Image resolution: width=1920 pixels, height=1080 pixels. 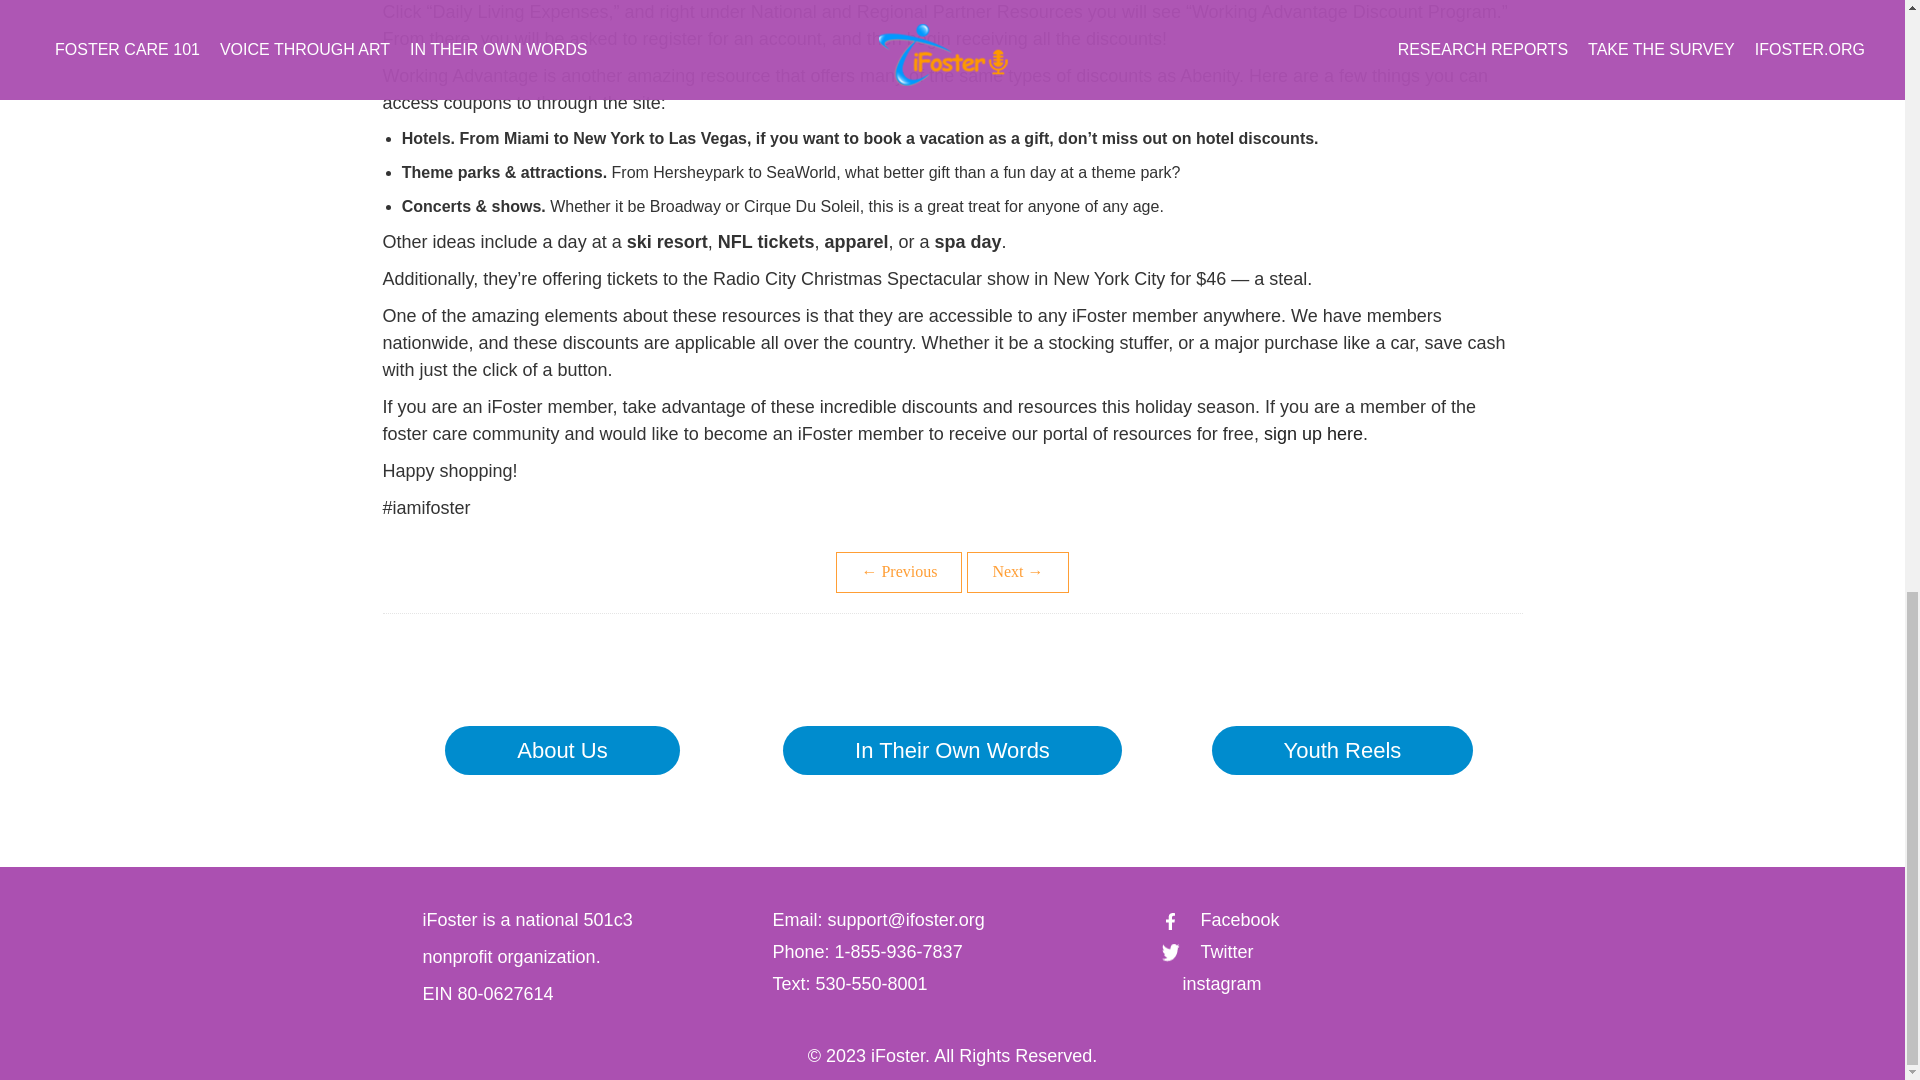 I want to click on Youth Reels, so click(x=1342, y=750).